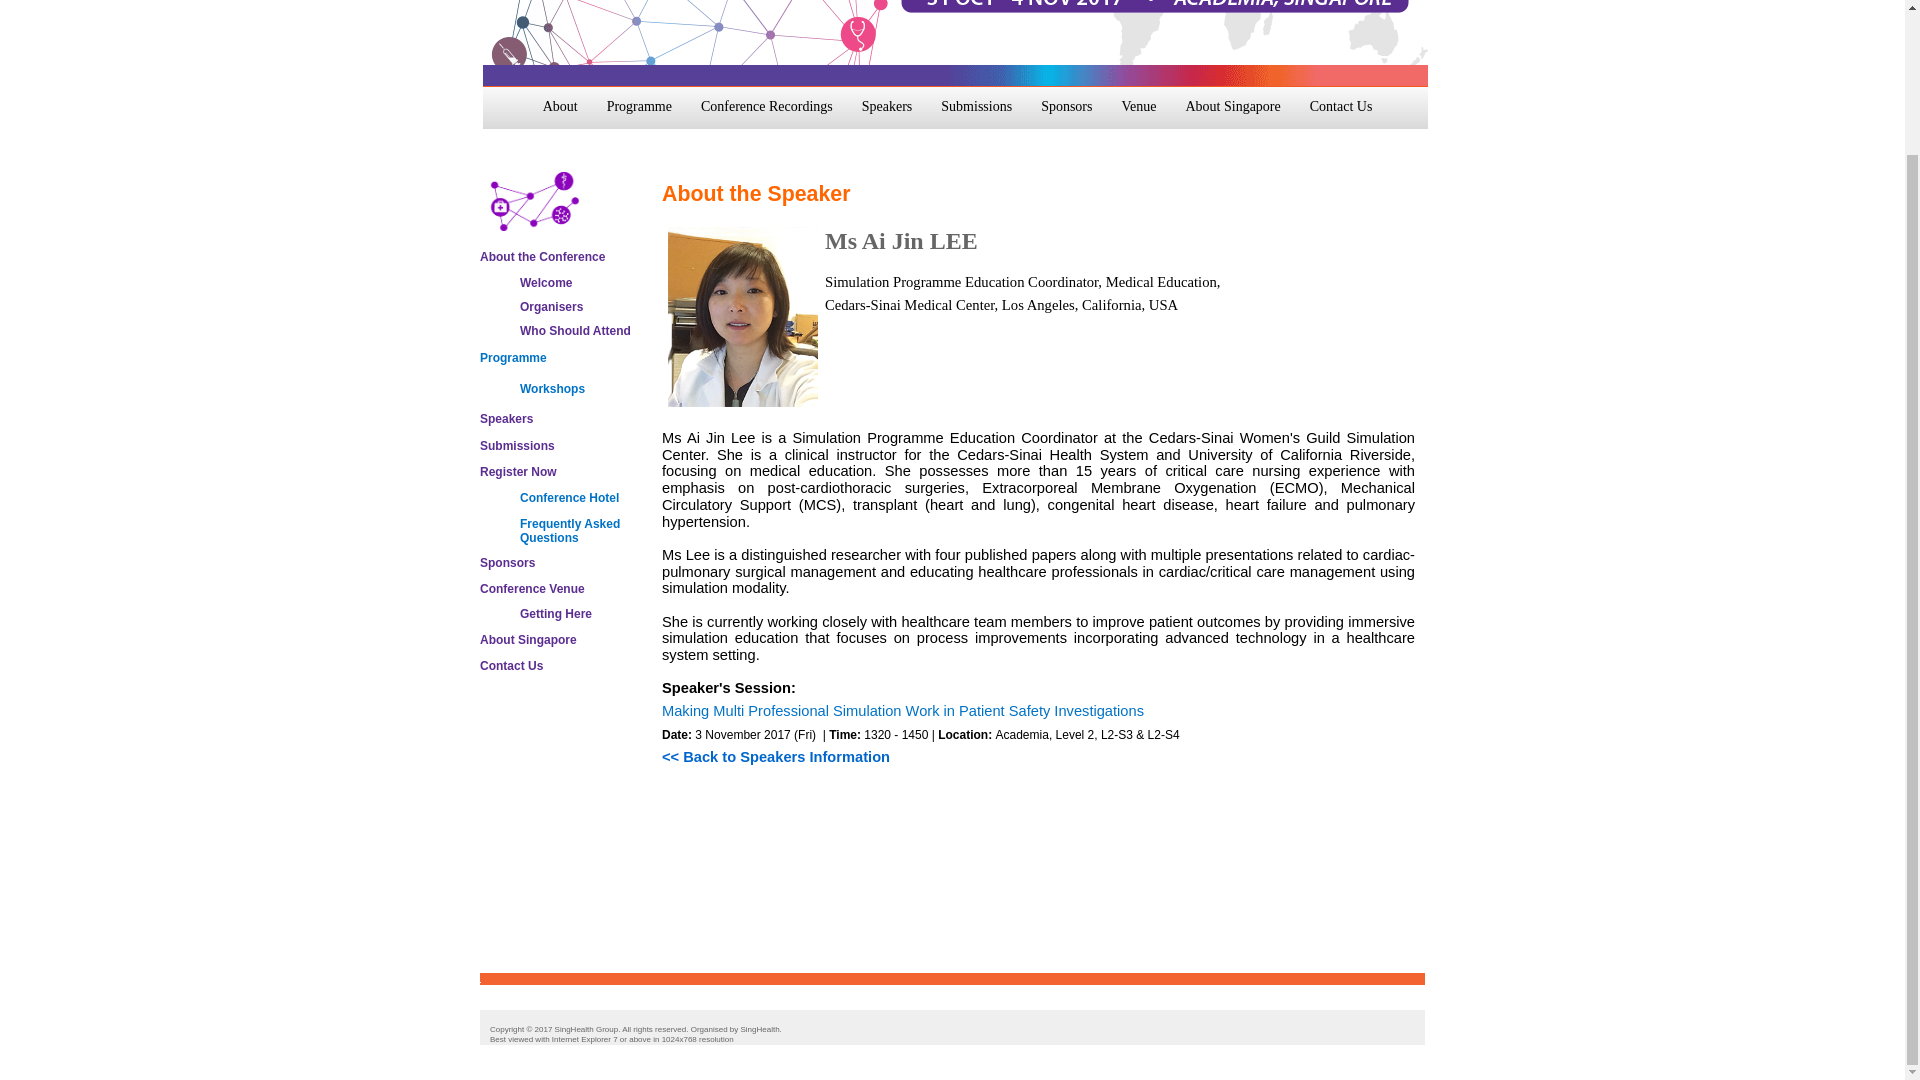  I want to click on Submissions, so click(517, 445).